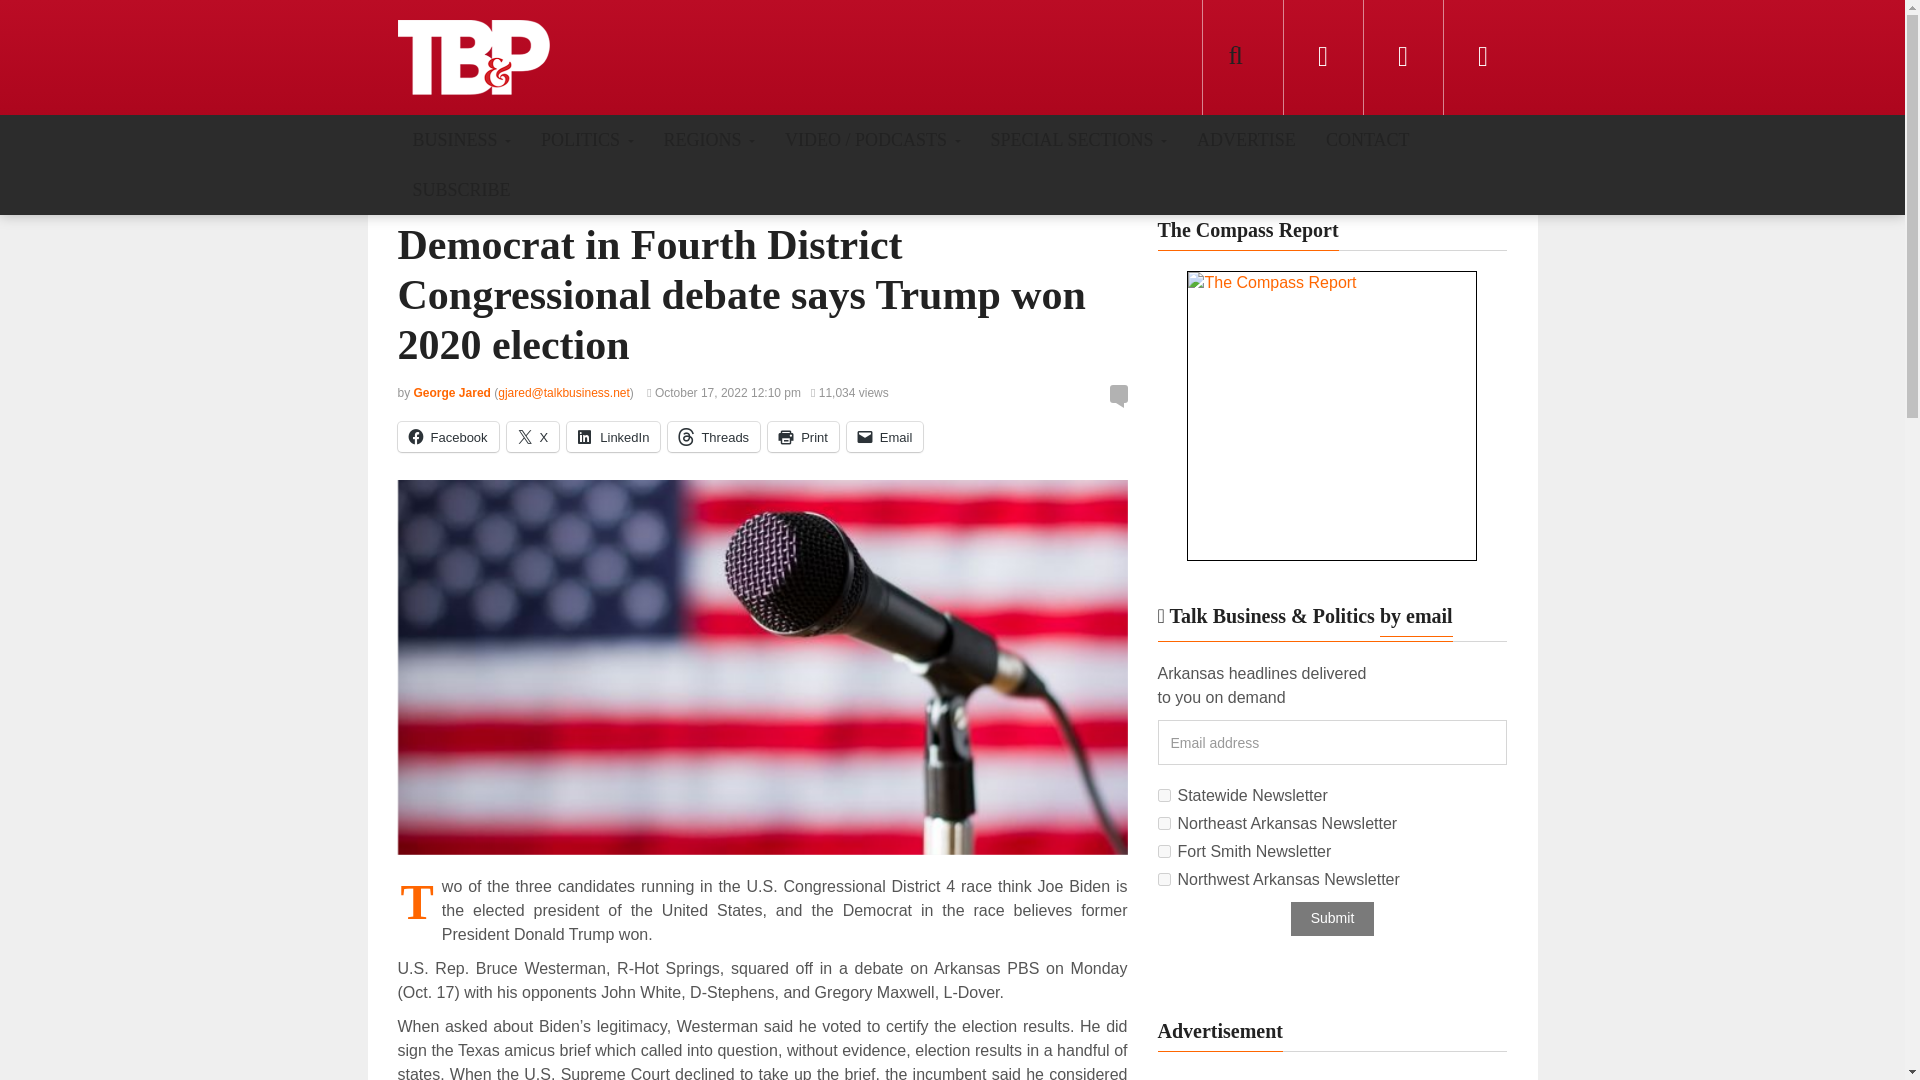 The width and height of the screenshot is (1920, 1080). I want to click on Click to share on Threads, so click(714, 437).